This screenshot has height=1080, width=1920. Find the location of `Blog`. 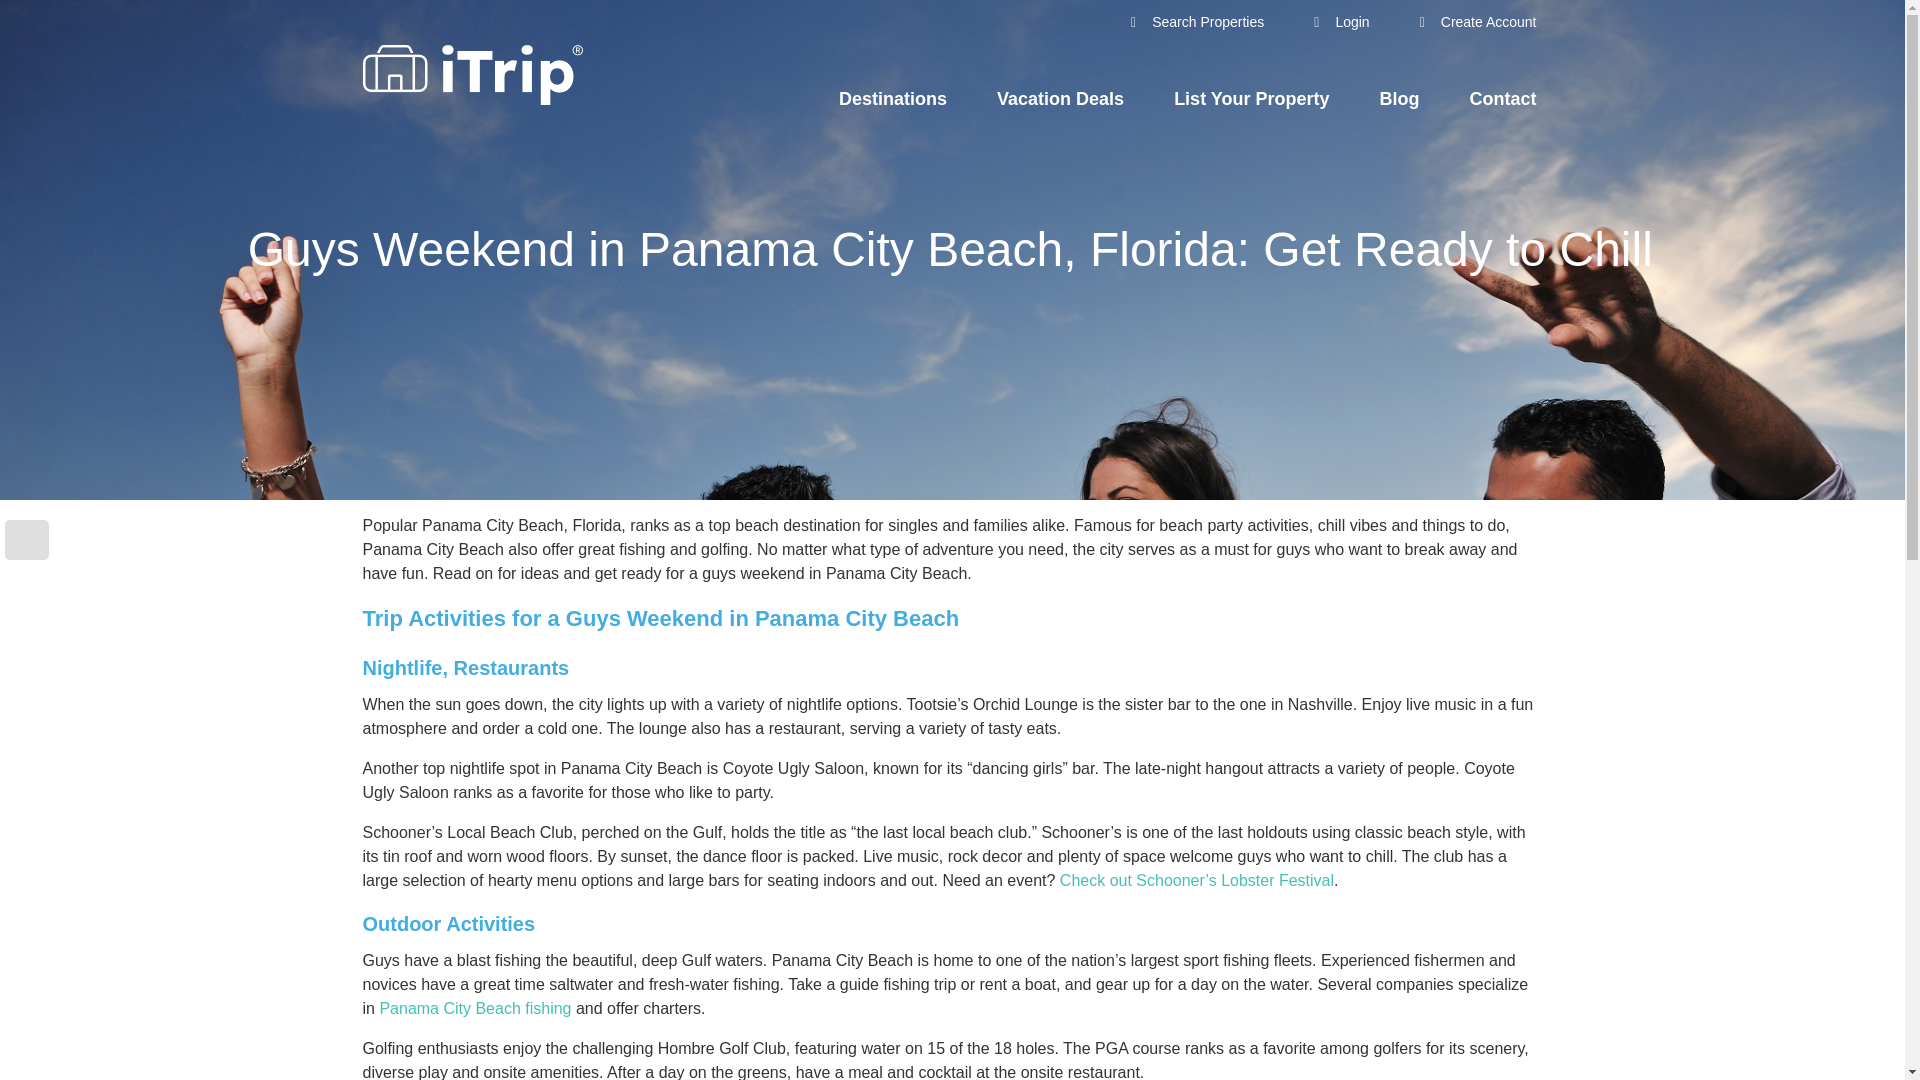

Blog is located at coordinates (1400, 99).